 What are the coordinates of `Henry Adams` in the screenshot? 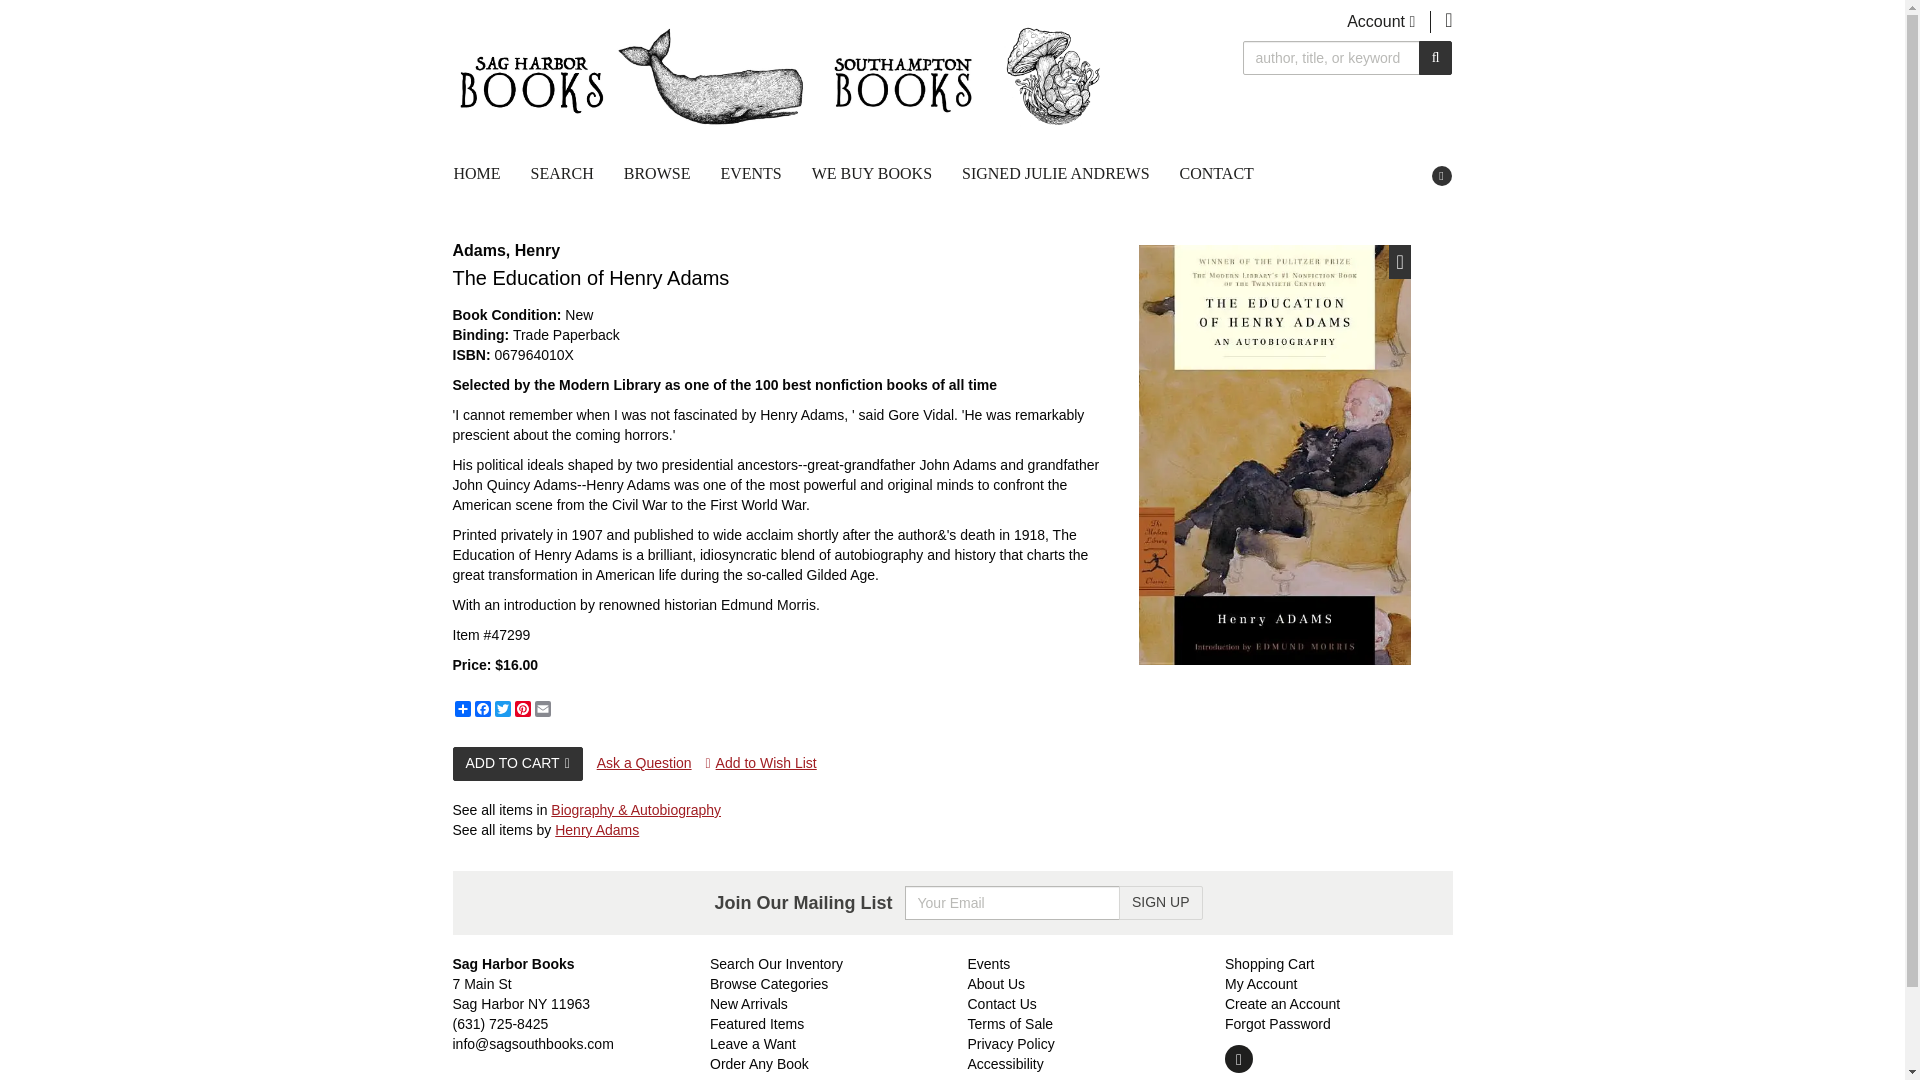 It's located at (596, 830).